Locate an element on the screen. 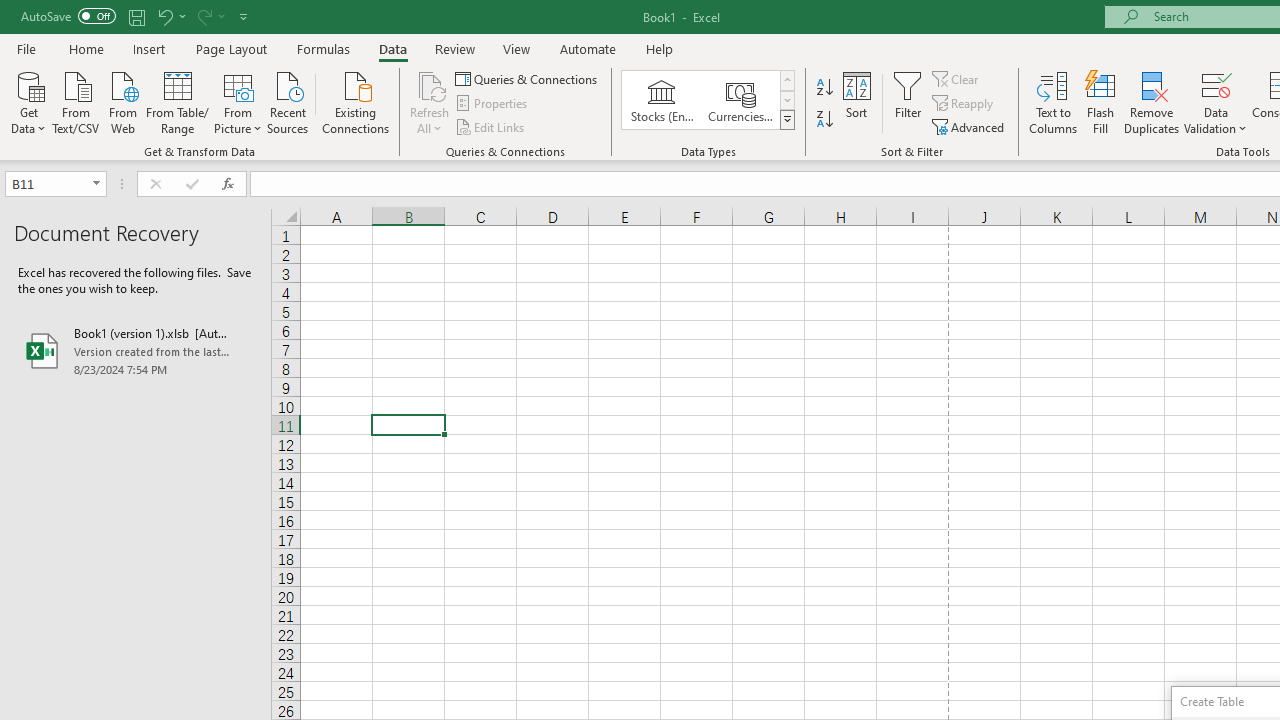  Remove Duplicates is located at coordinates (1152, 102).